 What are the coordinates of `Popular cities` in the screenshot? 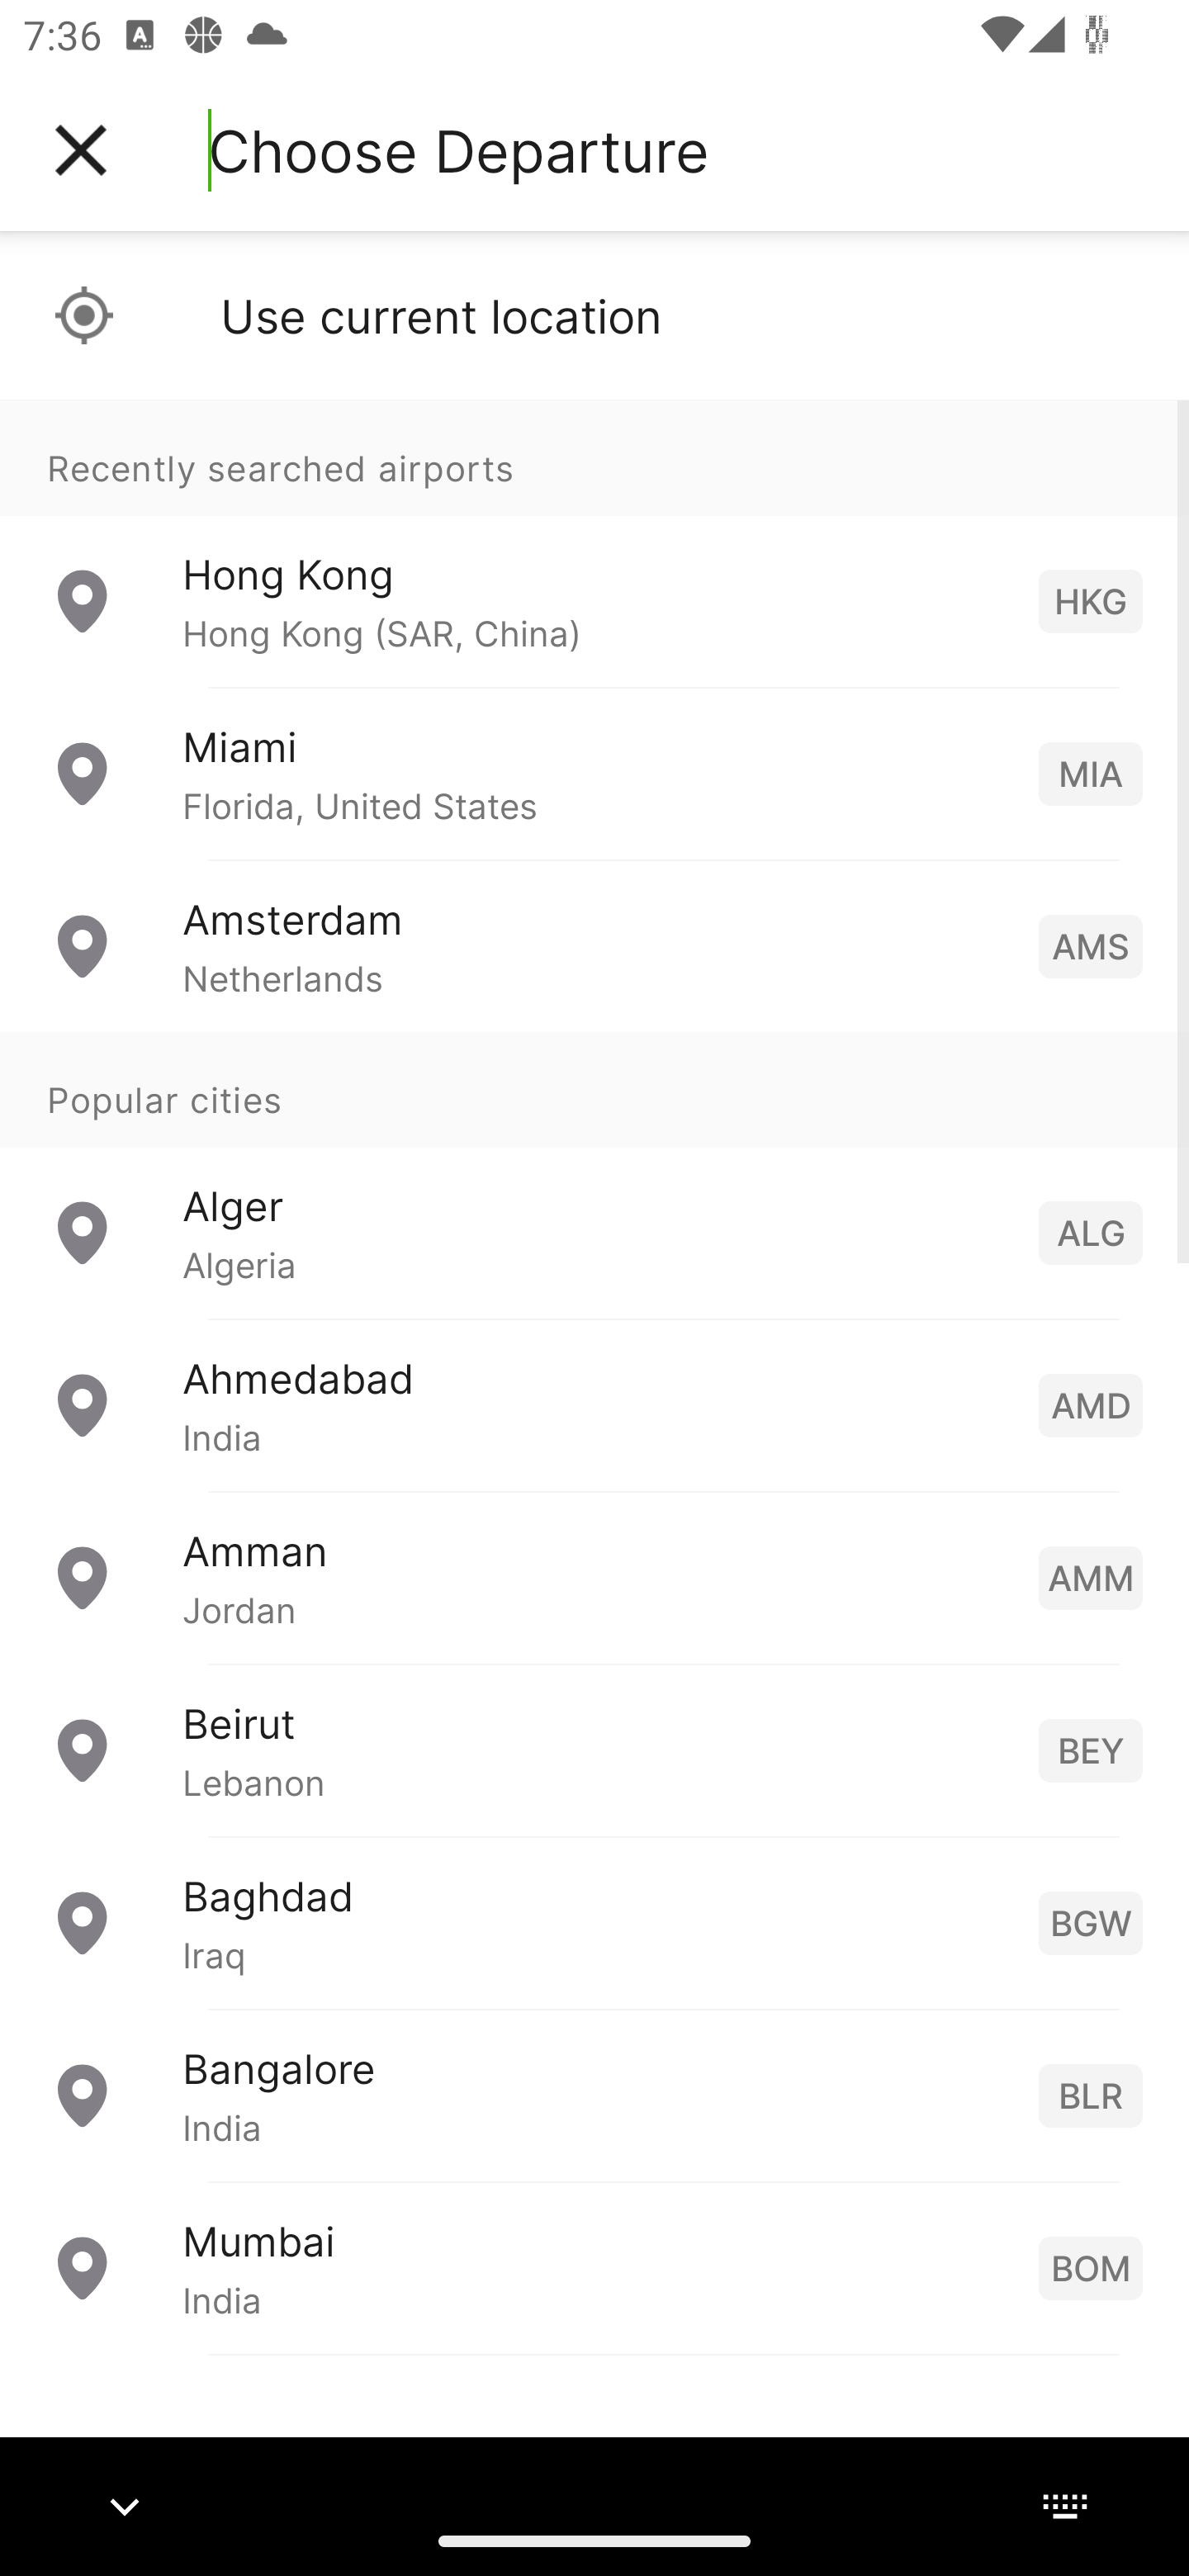 It's located at (594, 1091).